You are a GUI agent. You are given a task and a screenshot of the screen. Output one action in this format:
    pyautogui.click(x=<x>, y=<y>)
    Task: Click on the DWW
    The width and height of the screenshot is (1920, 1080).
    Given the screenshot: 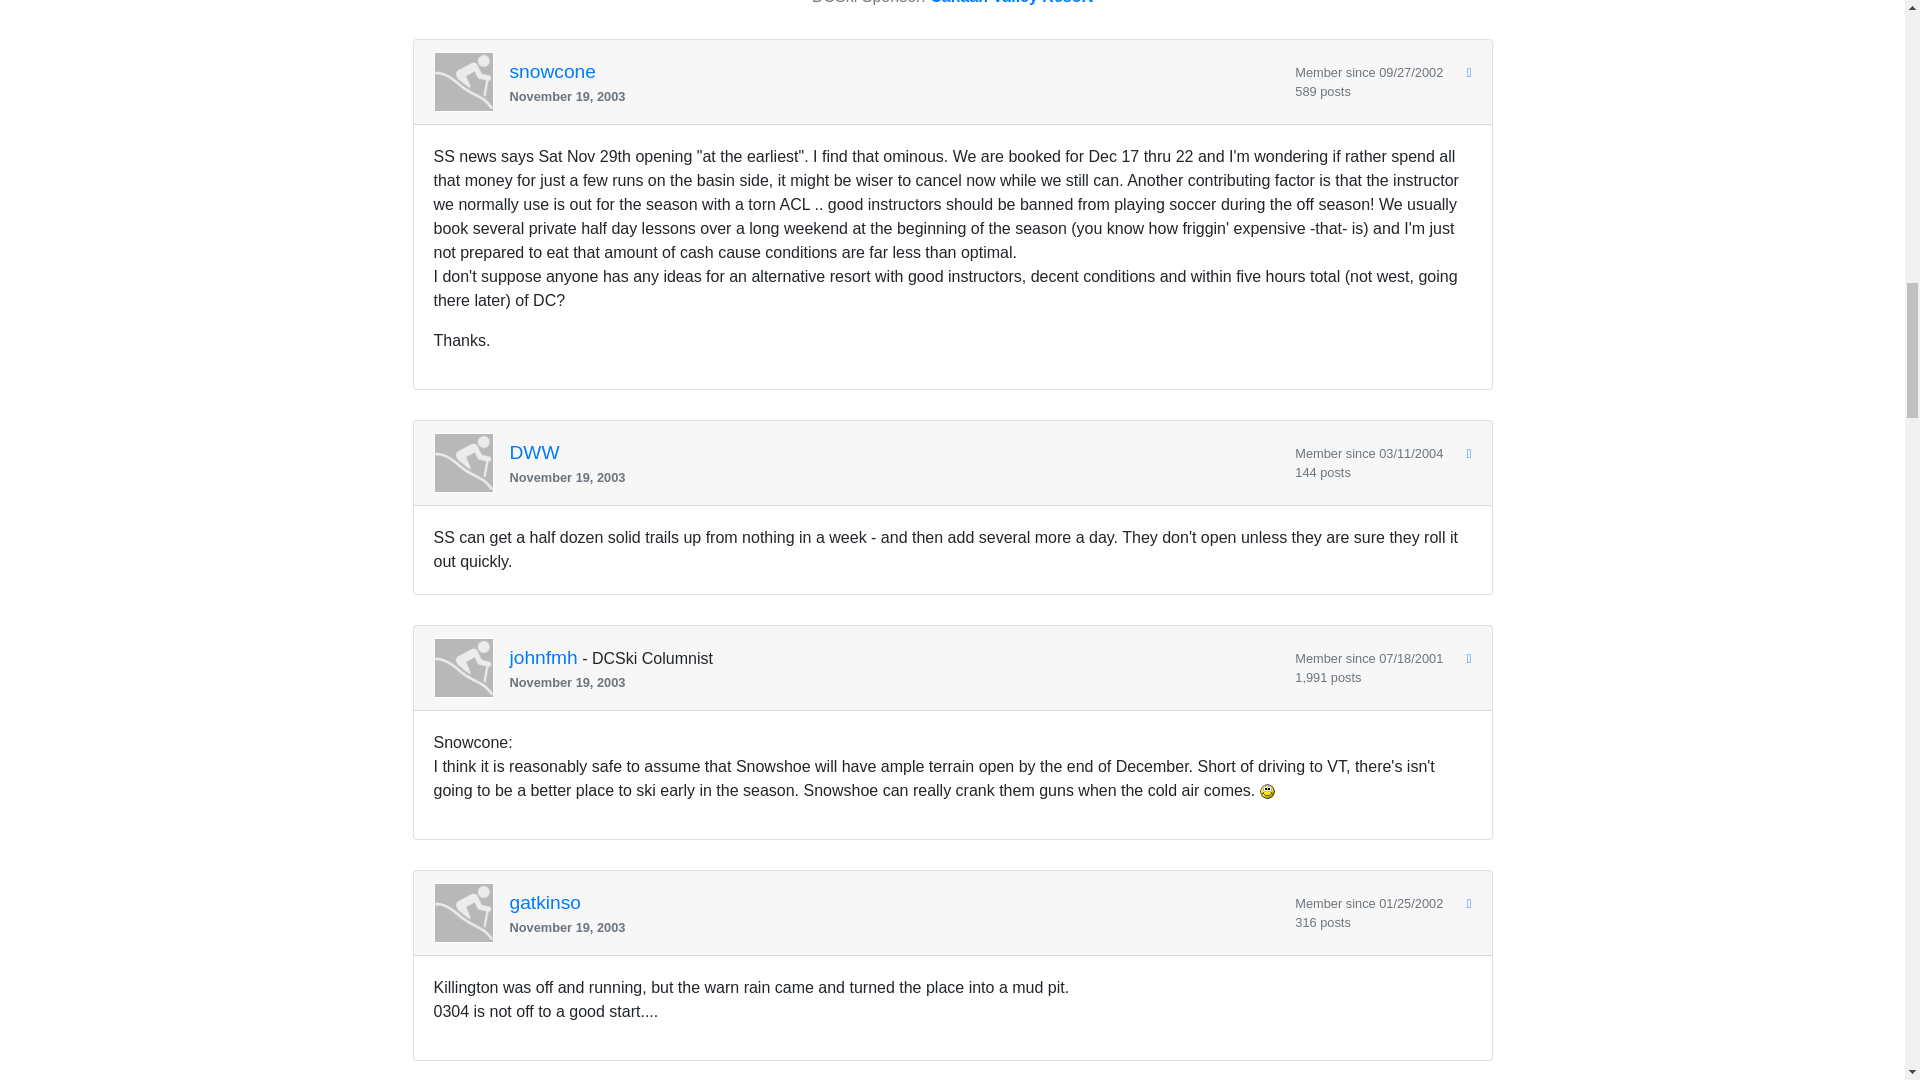 What is the action you would take?
    pyautogui.click(x=535, y=453)
    